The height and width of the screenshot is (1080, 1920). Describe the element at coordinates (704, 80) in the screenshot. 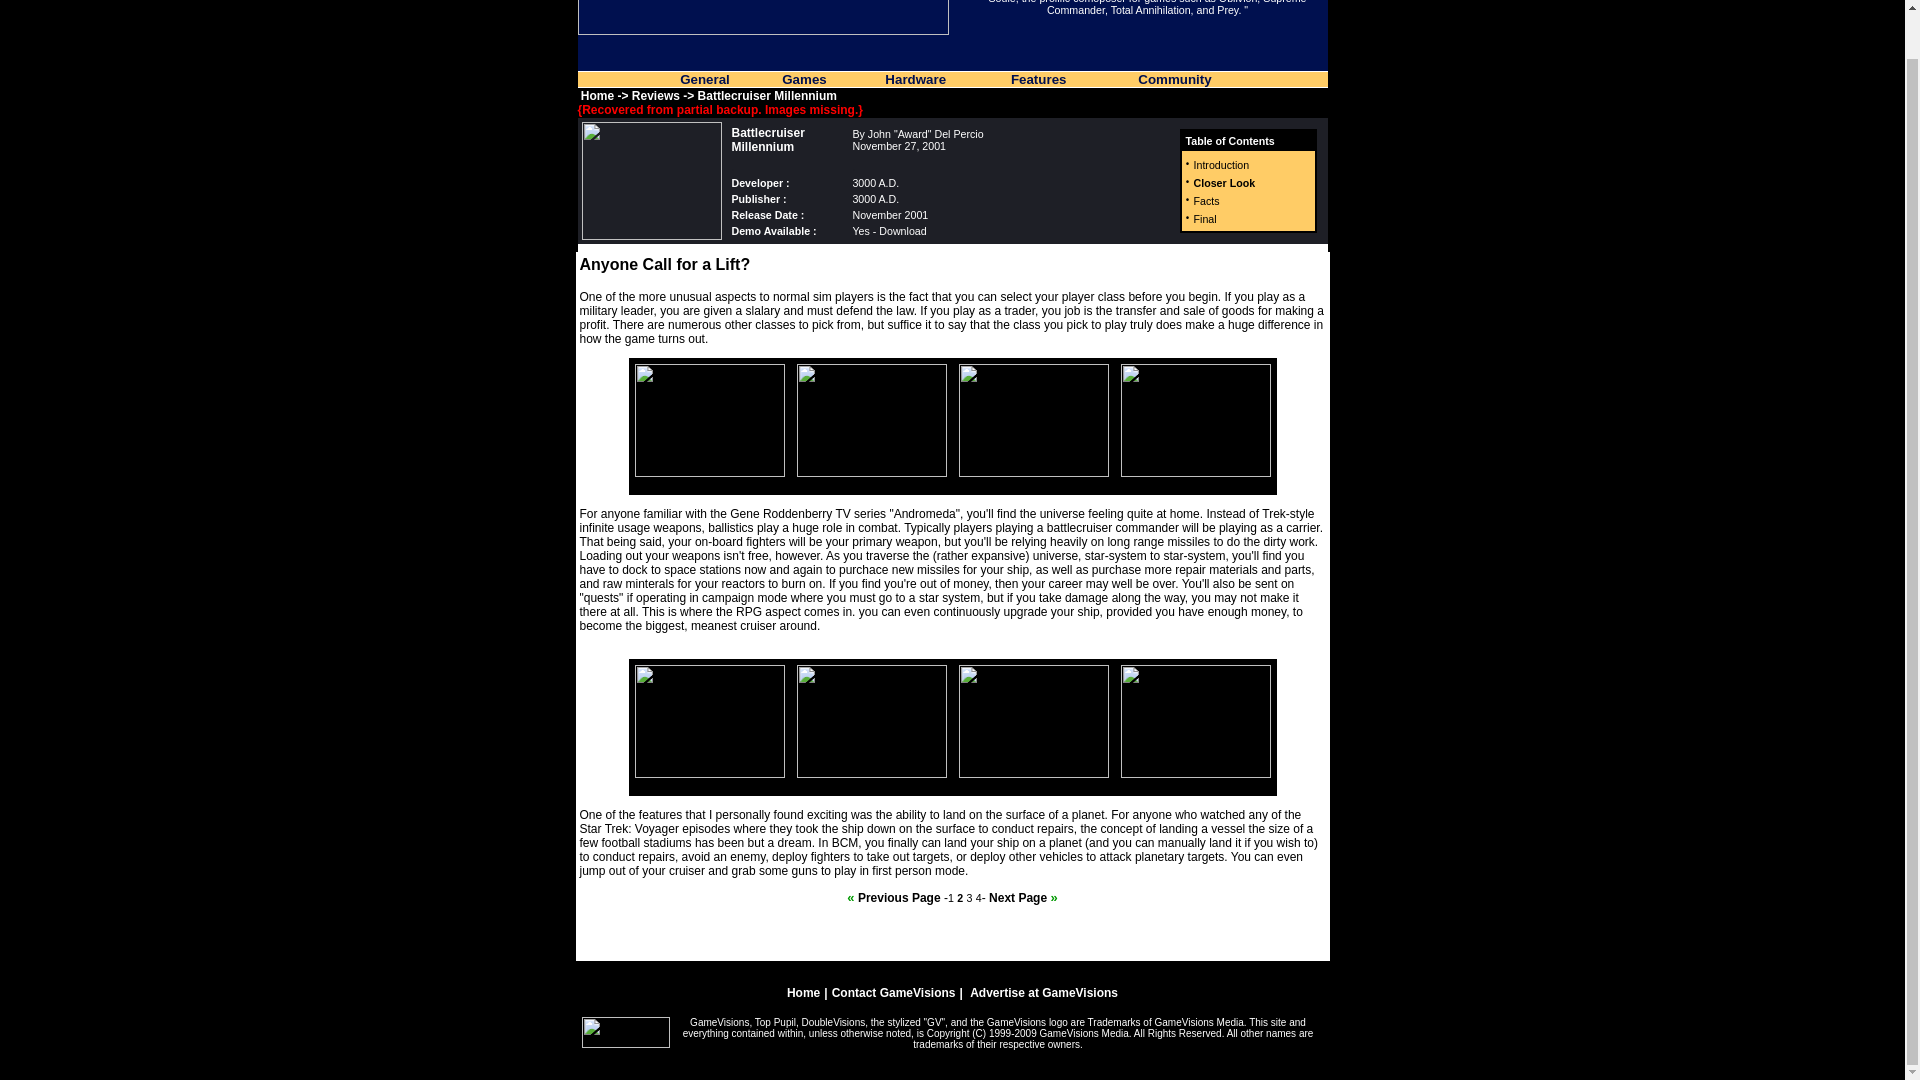

I see `General` at that location.